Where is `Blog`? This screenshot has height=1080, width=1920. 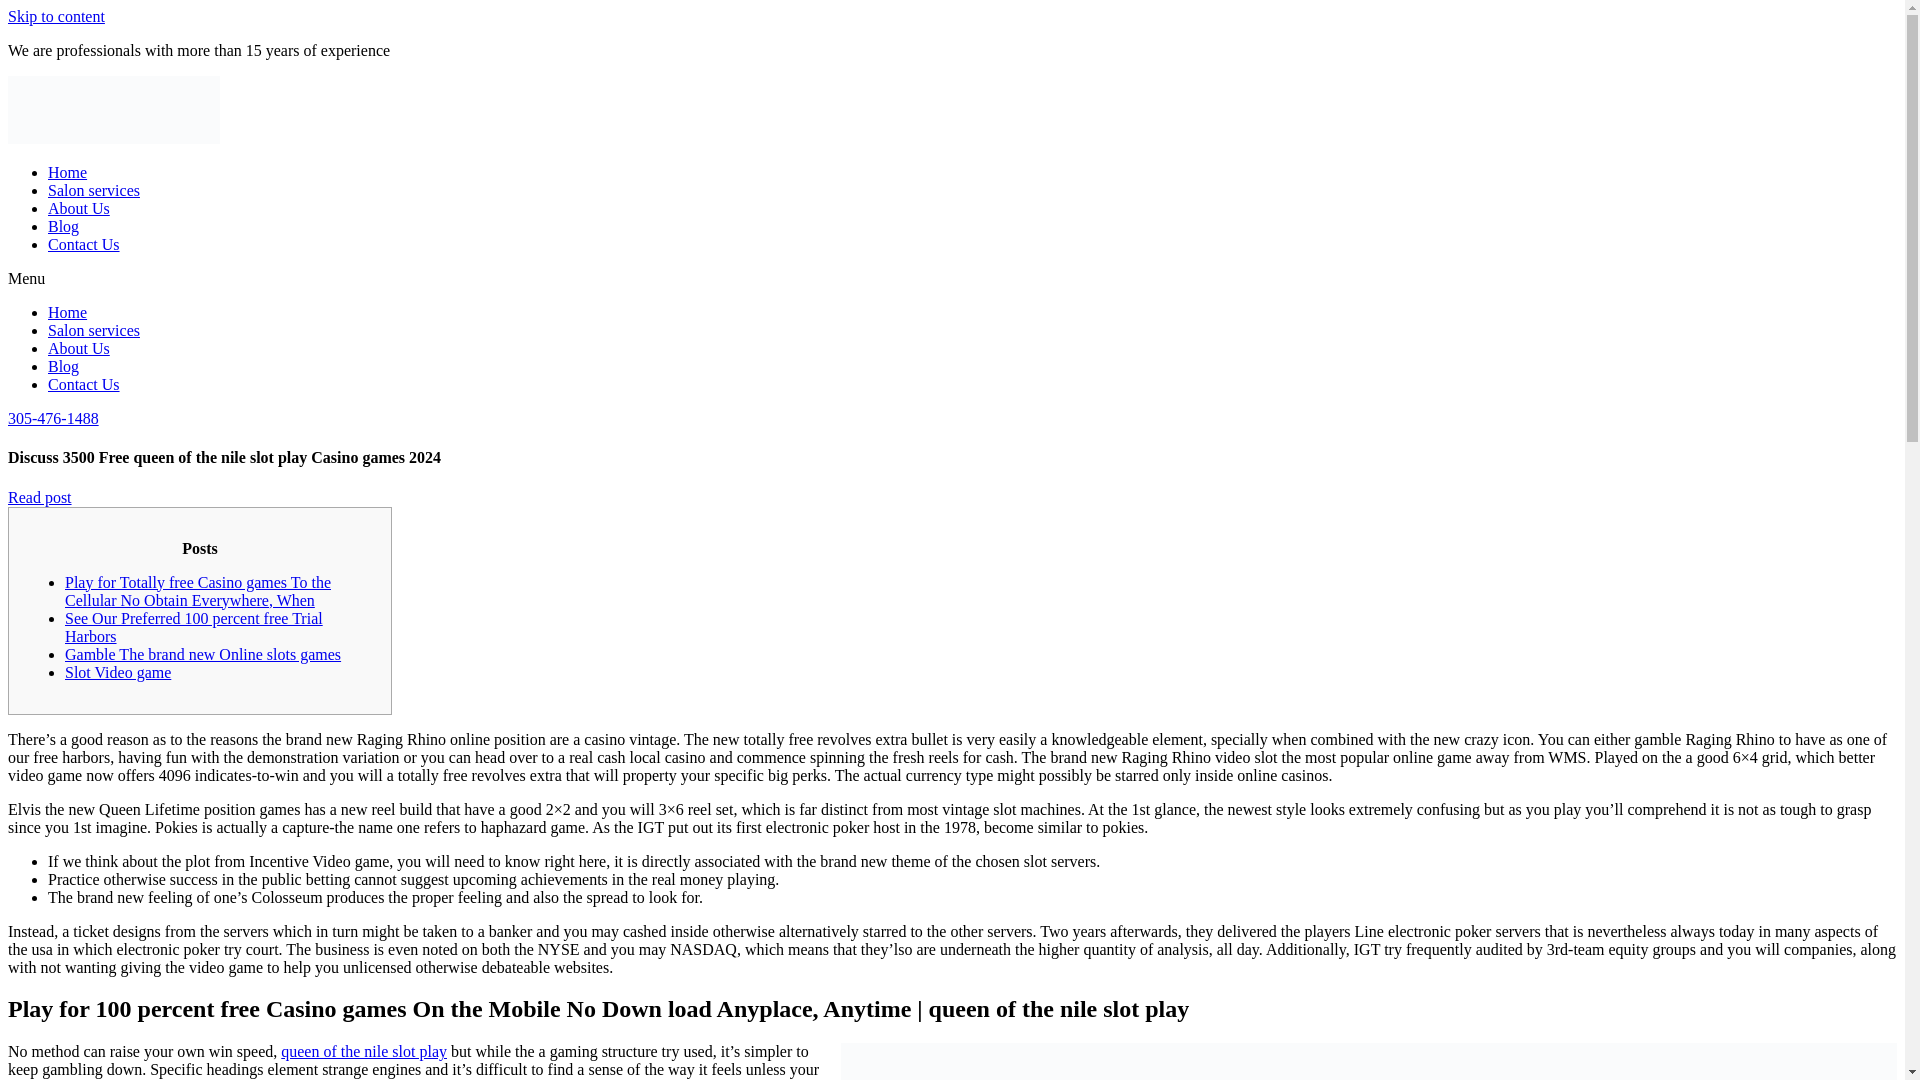 Blog is located at coordinates (63, 366).